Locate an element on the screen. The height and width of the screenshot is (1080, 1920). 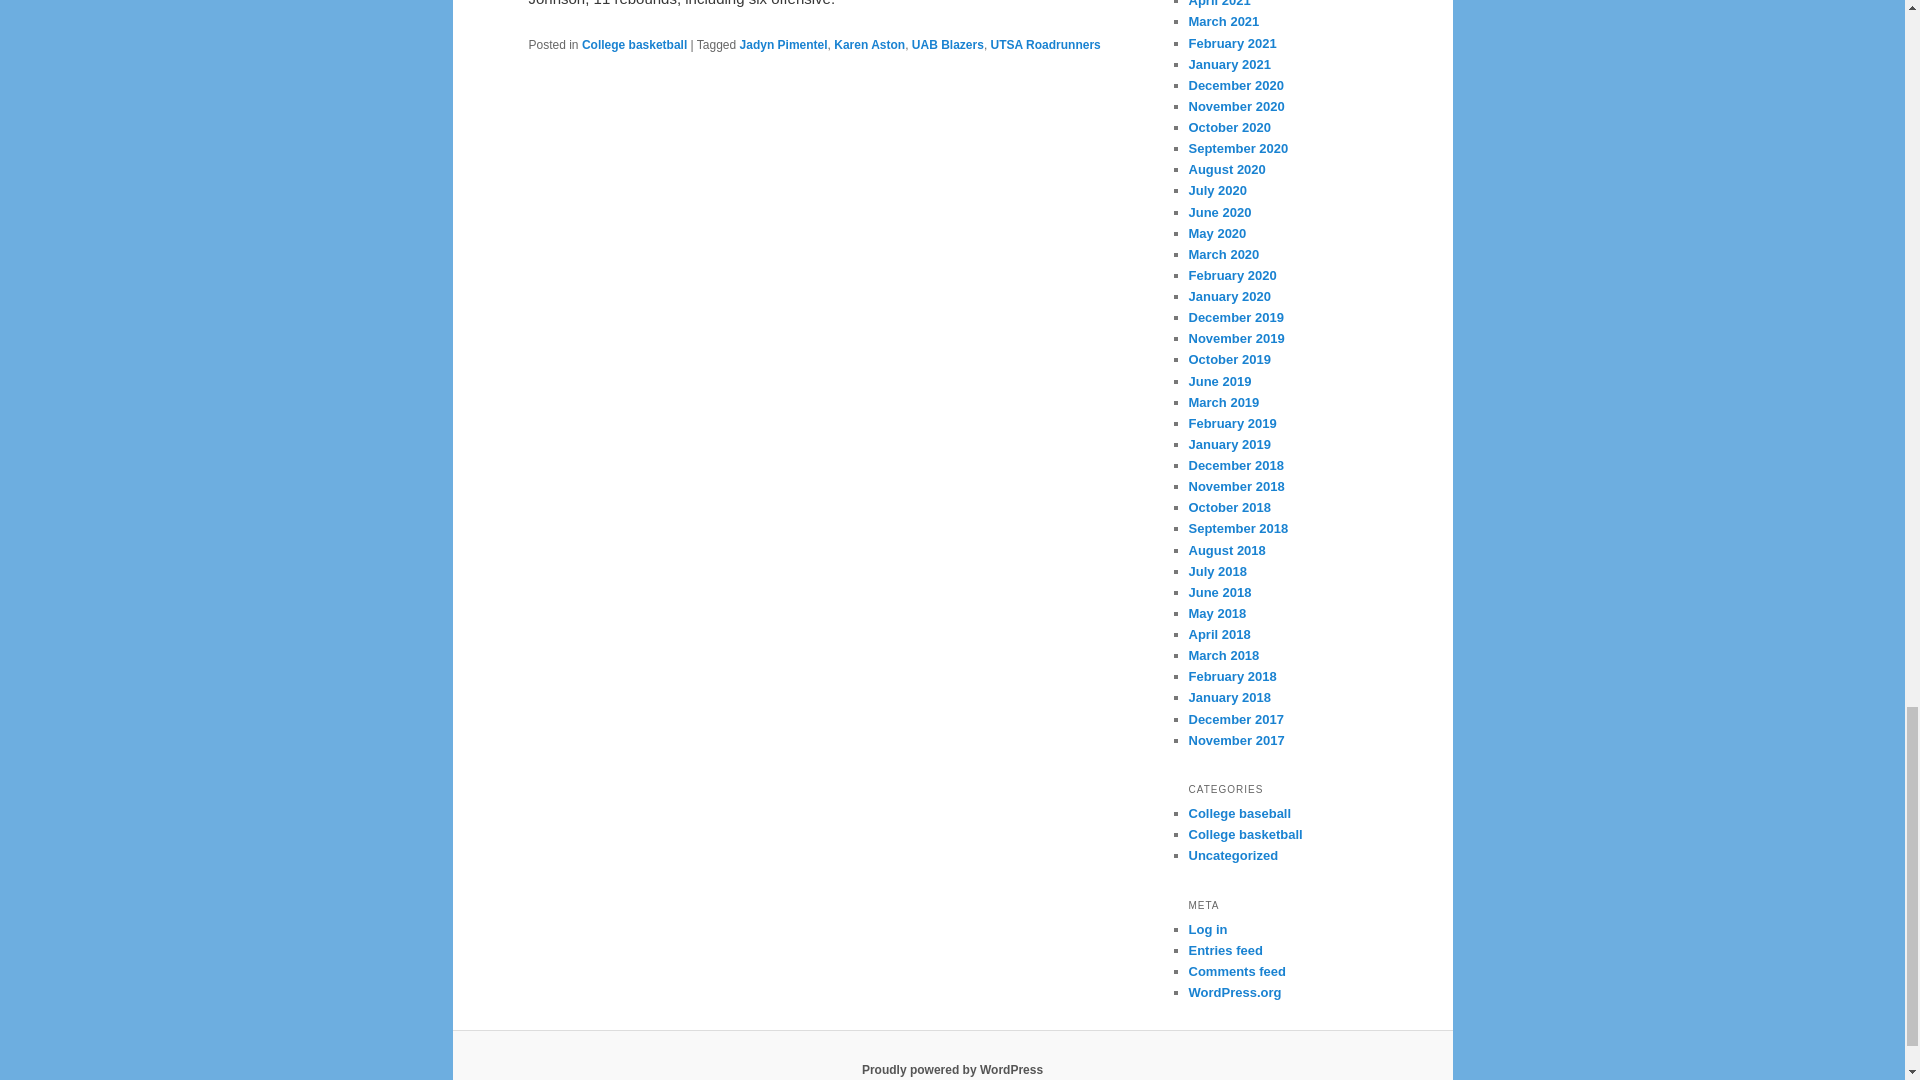
UTSA Roadrunners is located at coordinates (1045, 44).